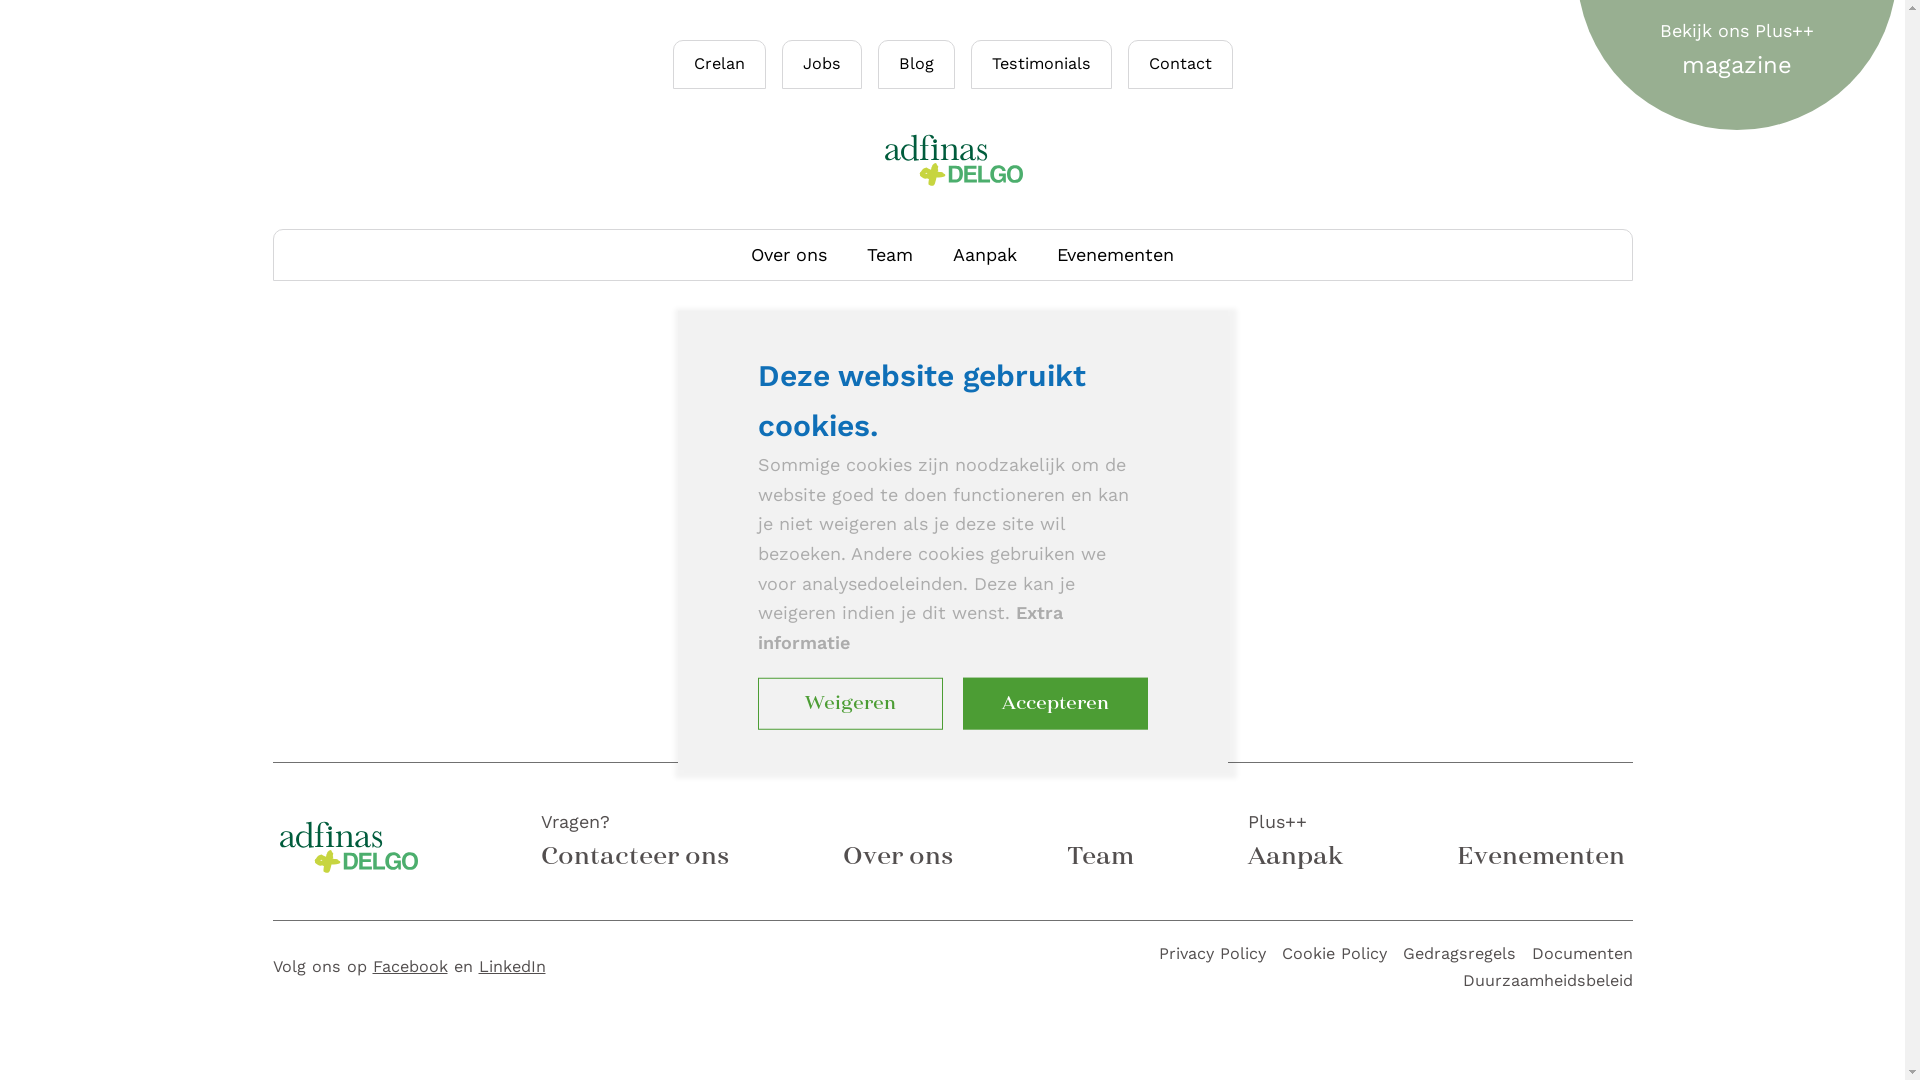 This screenshot has height=1080, width=1920. What do you see at coordinates (1042, 64) in the screenshot?
I see `Testimonials` at bounding box center [1042, 64].